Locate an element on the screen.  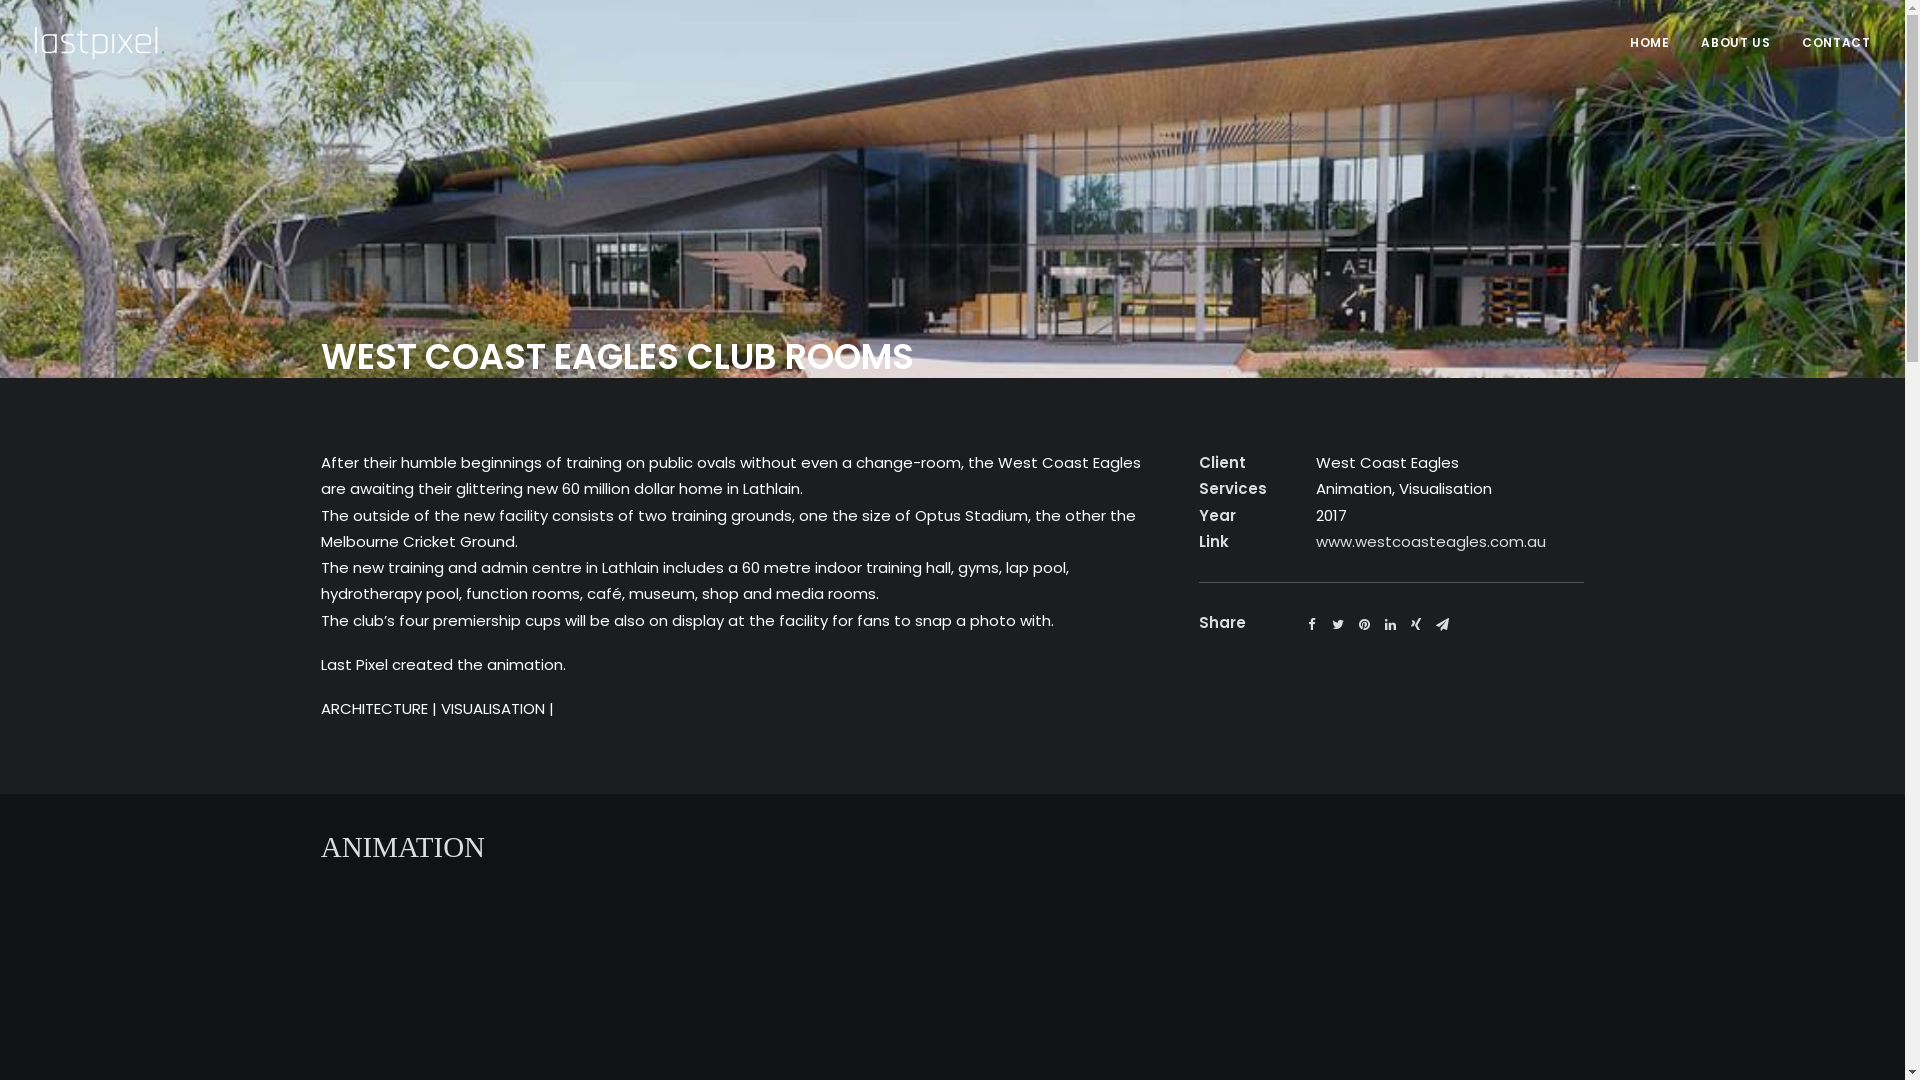
www.westcoasteagles.com.au is located at coordinates (1431, 542).